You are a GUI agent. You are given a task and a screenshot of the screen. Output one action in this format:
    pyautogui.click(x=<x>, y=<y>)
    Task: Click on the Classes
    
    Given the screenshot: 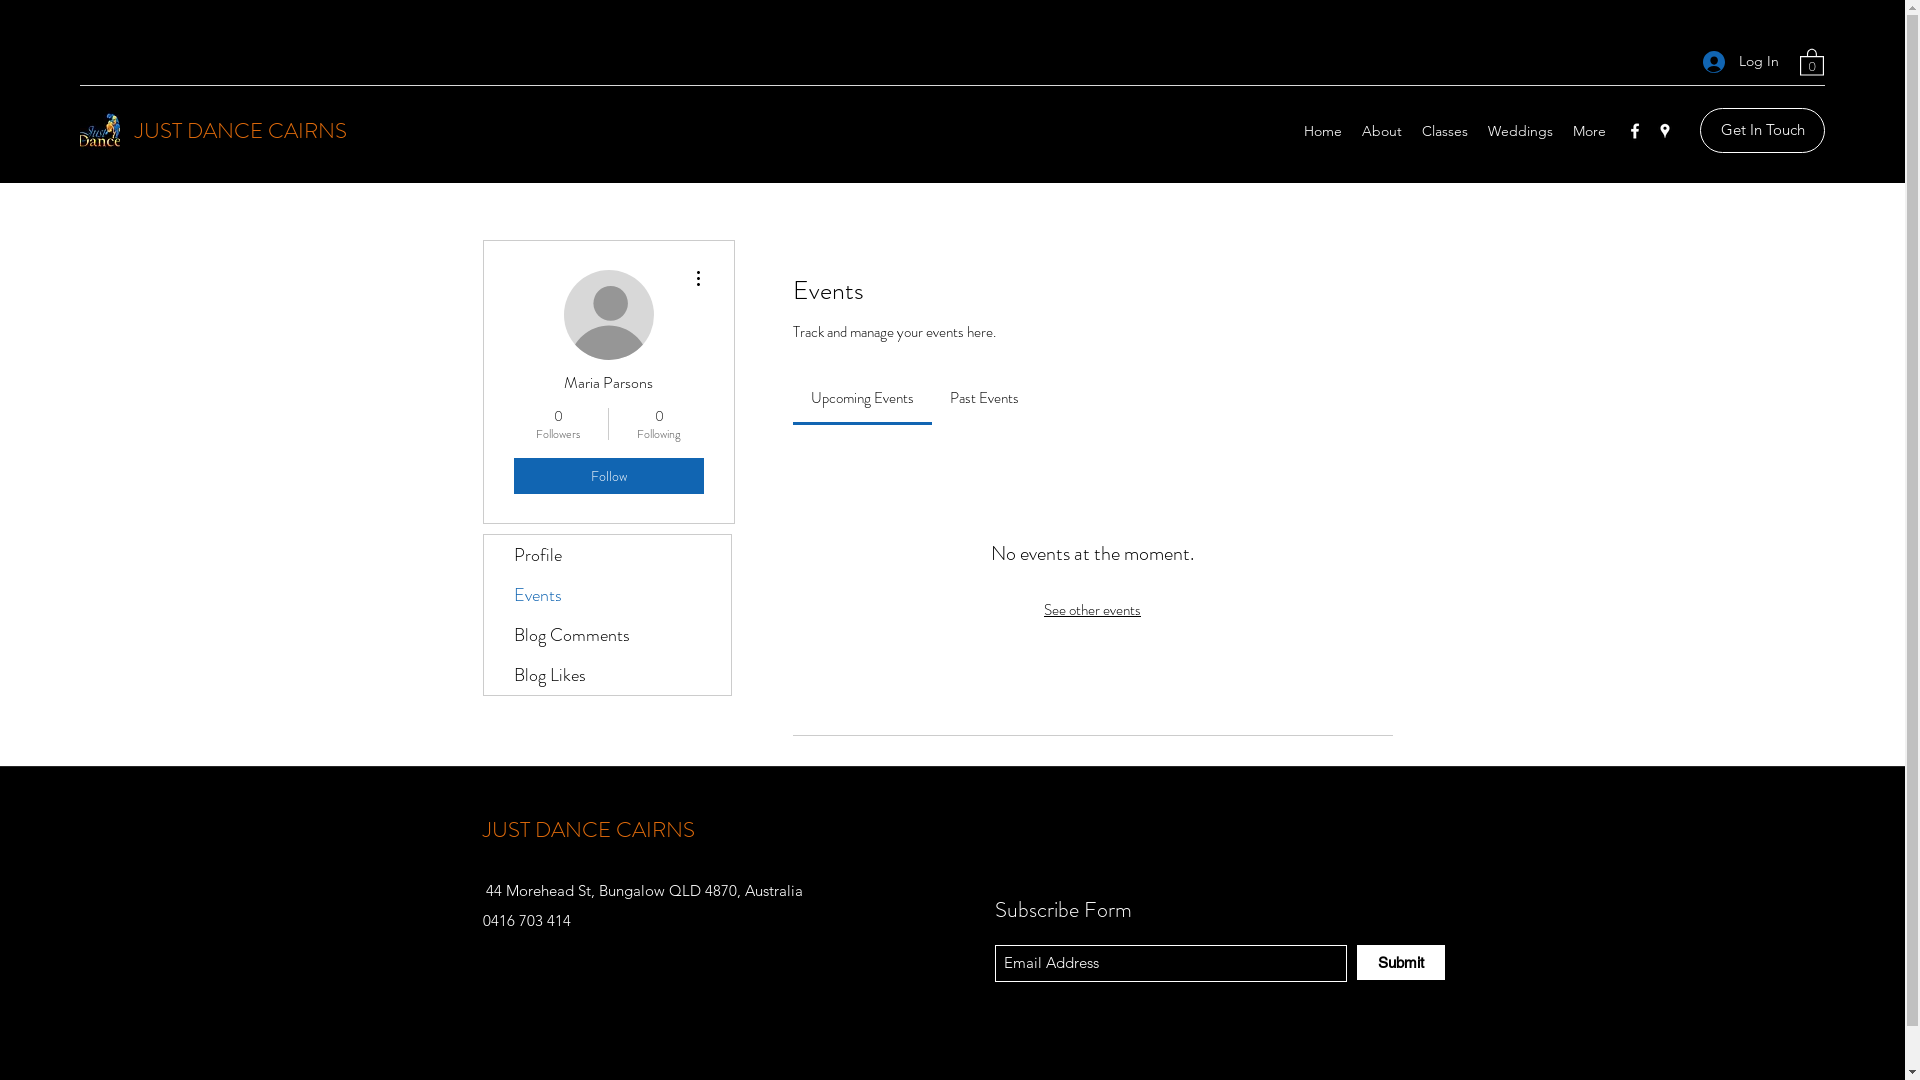 What is the action you would take?
    pyautogui.click(x=1445, y=131)
    